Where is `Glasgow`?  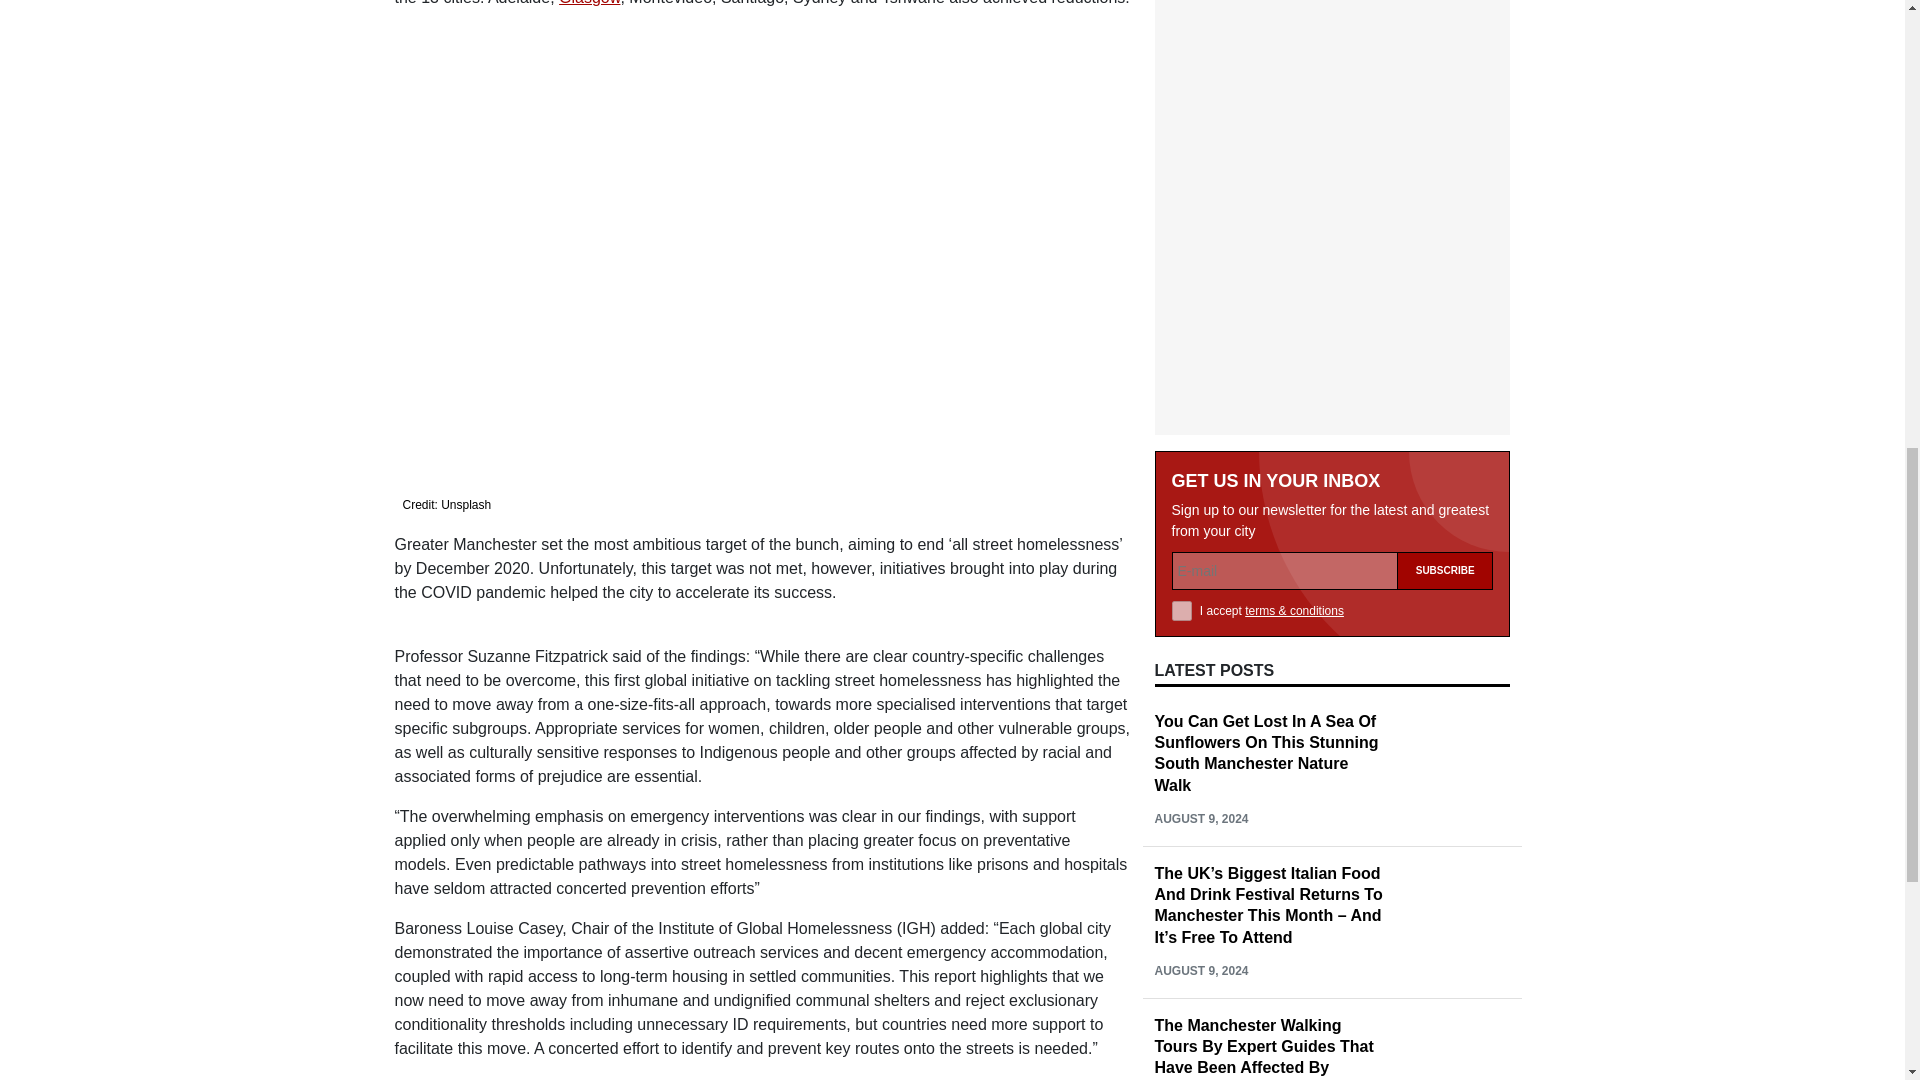
Glasgow is located at coordinates (589, 3).